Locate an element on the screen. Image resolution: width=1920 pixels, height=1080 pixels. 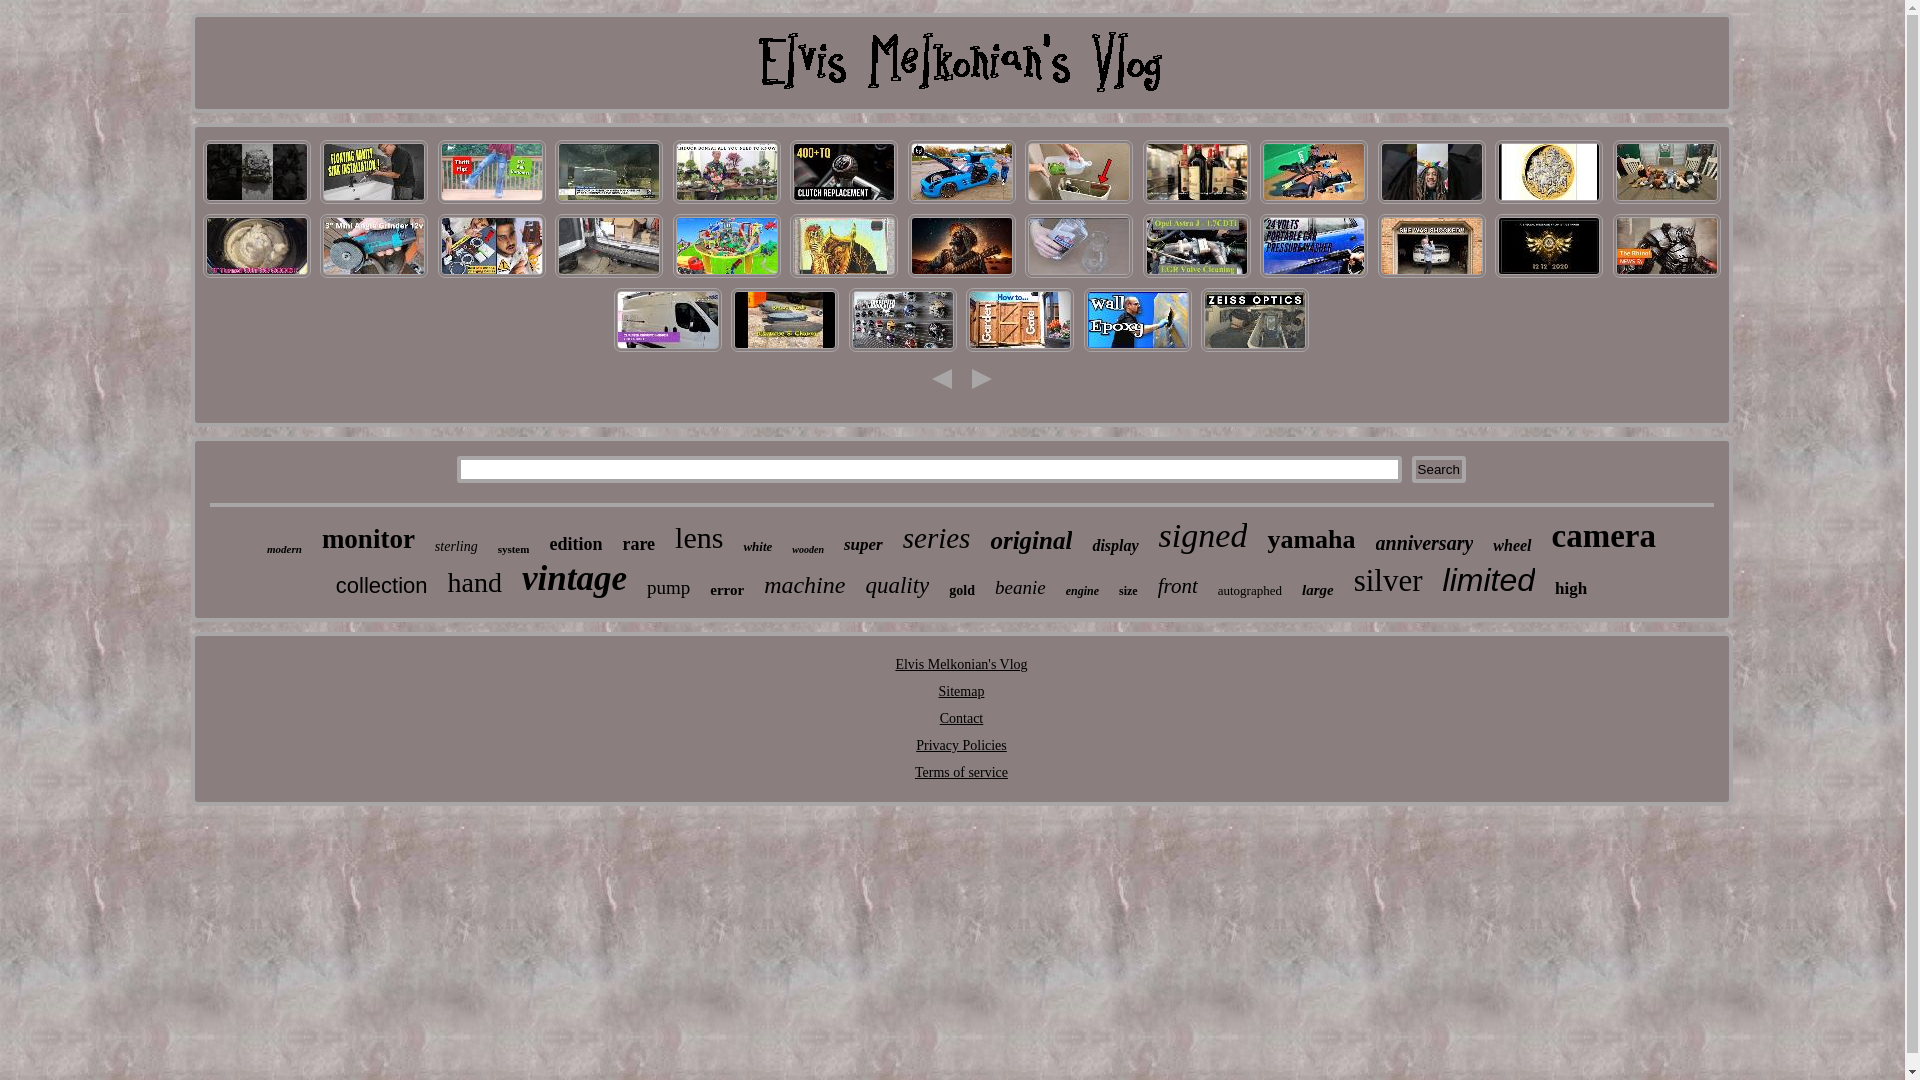
beanie is located at coordinates (1020, 588).